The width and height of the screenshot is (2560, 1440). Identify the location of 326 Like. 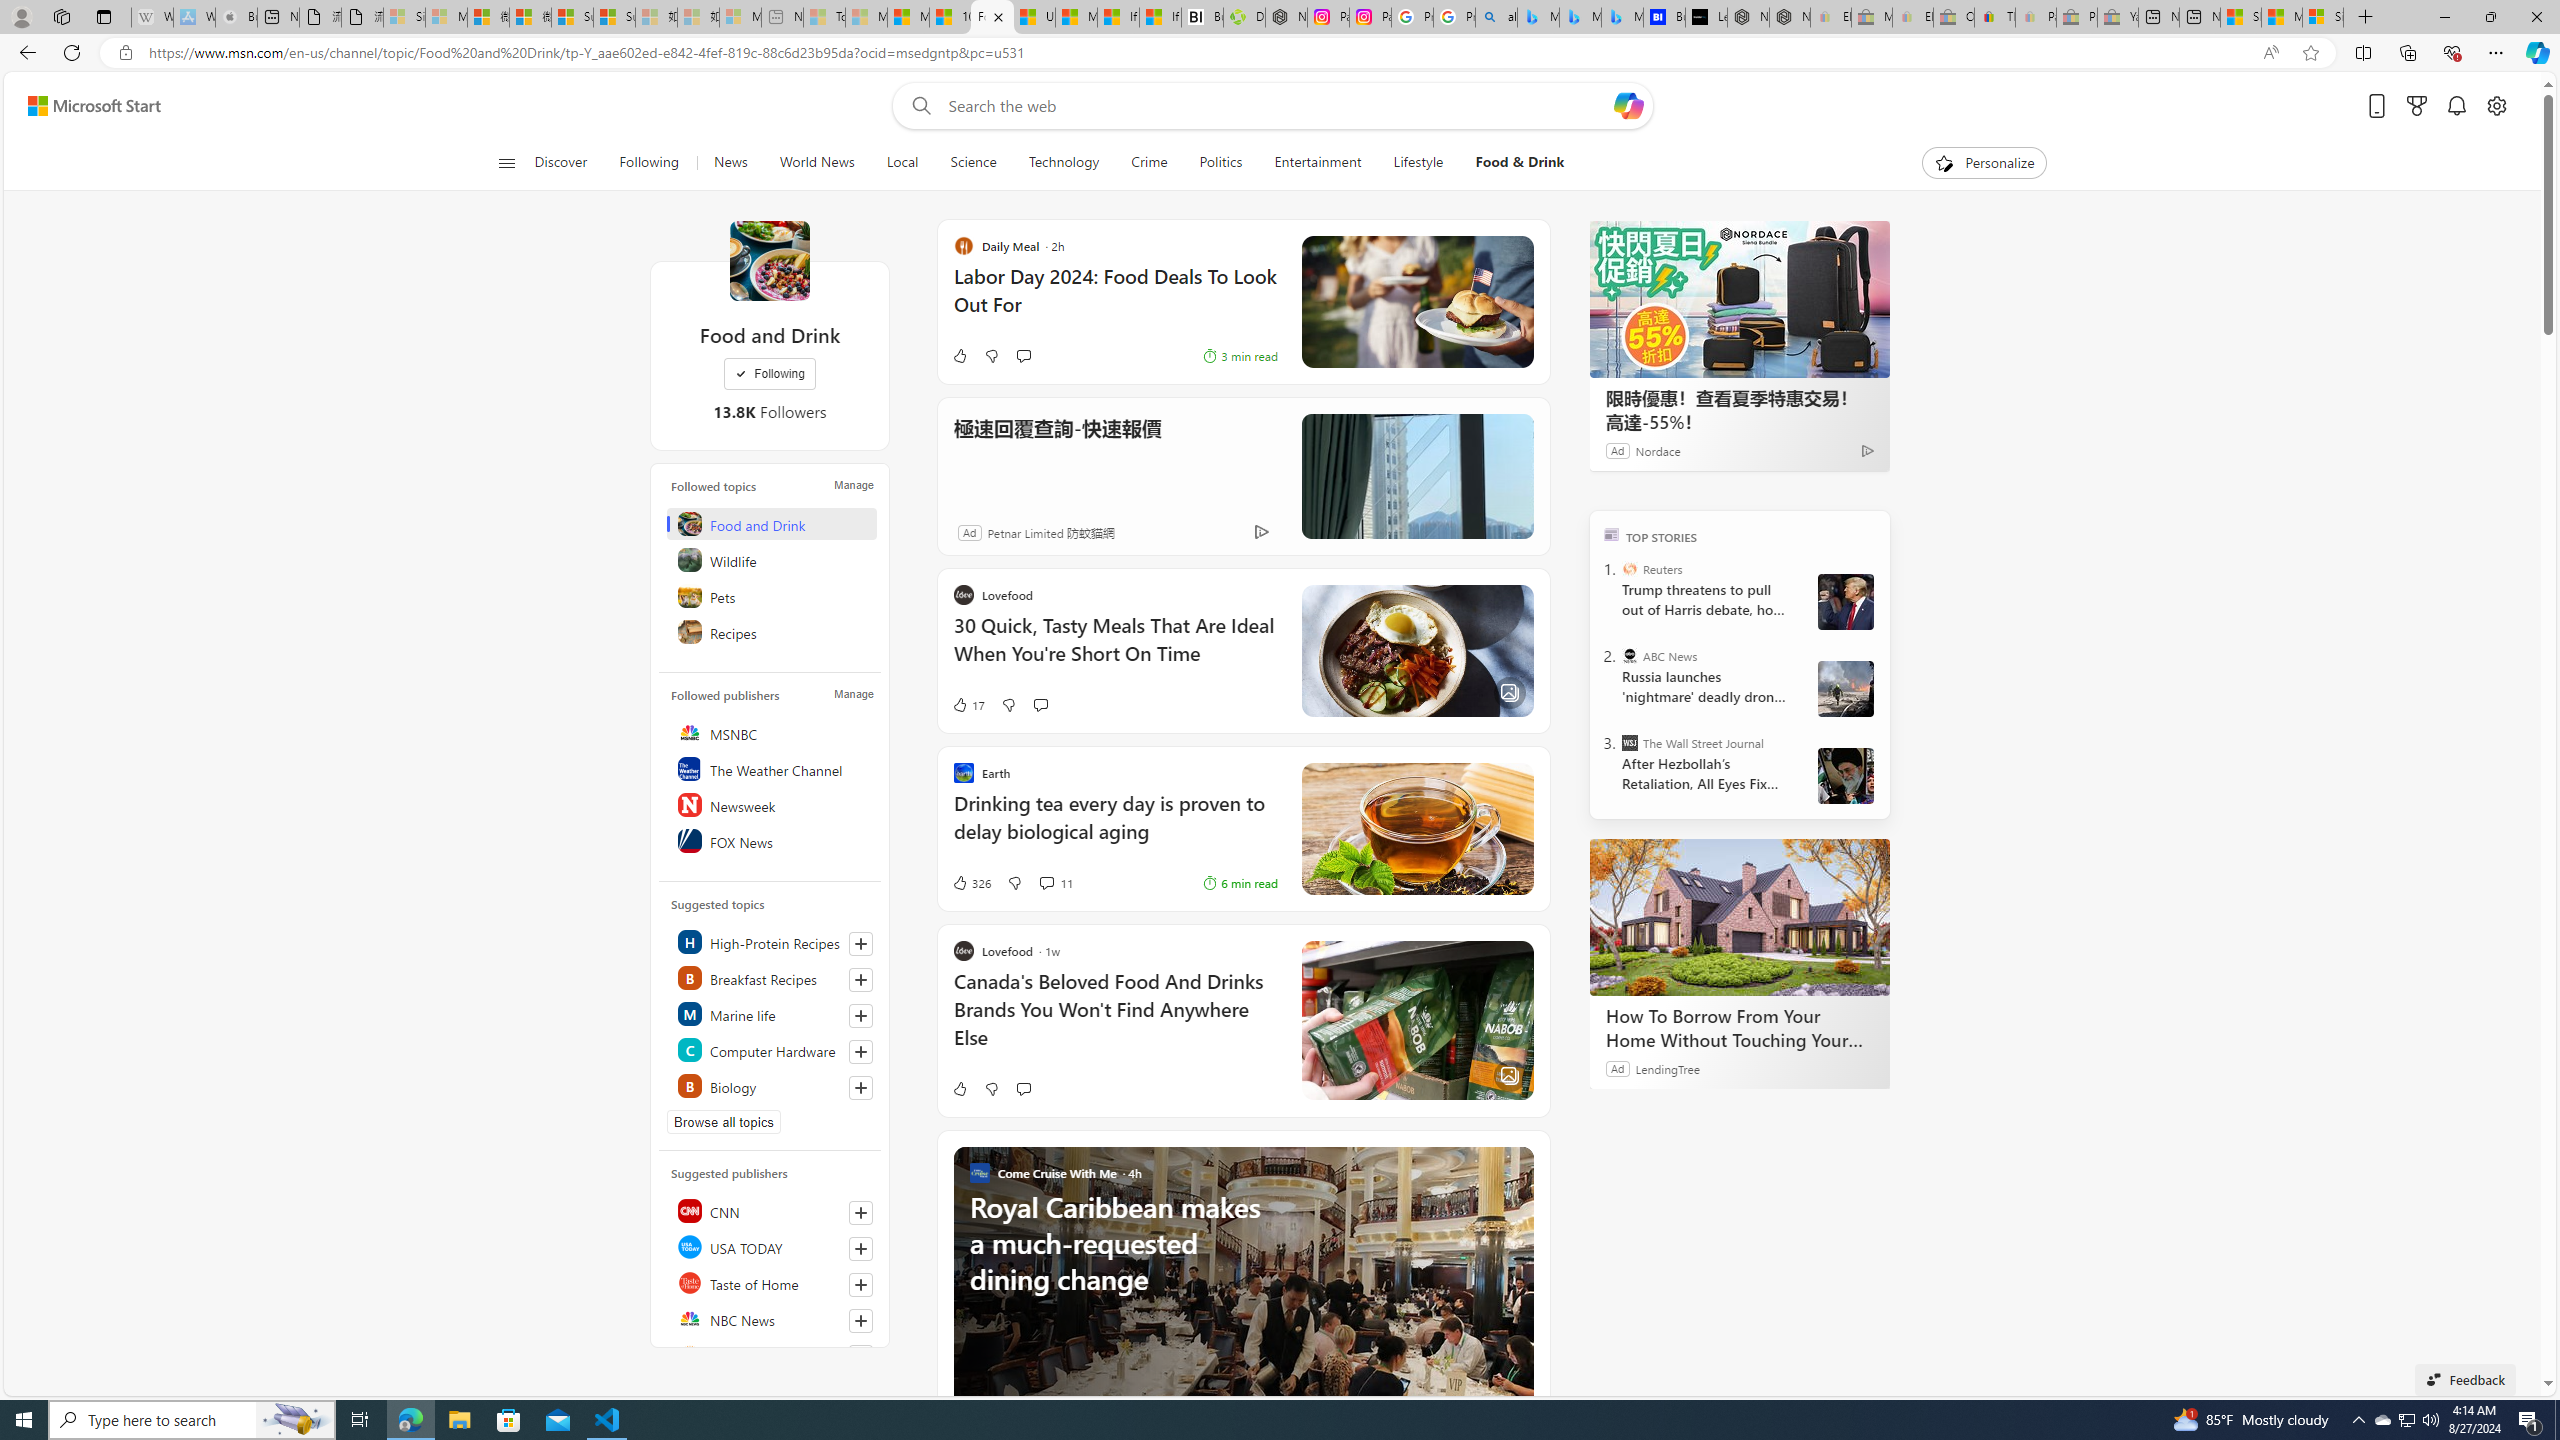
(970, 883).